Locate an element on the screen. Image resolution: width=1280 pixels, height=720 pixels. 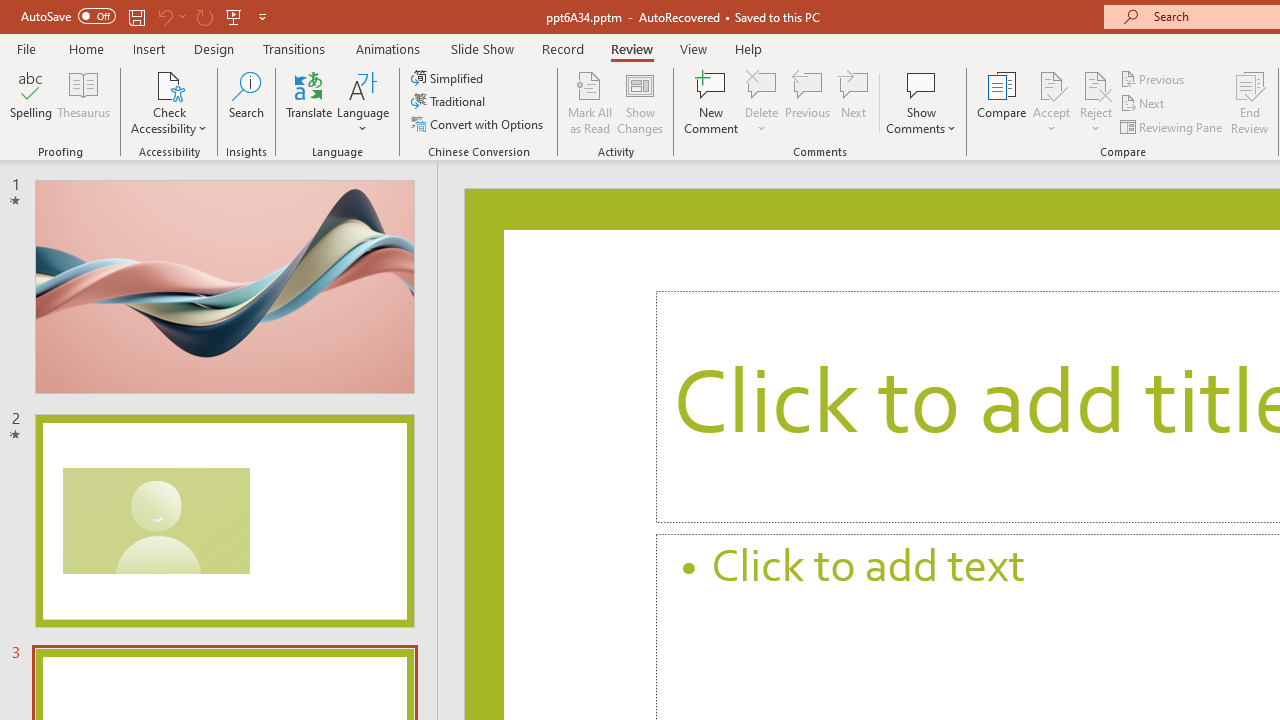
Show Comments is located at coordinates (921, 84).